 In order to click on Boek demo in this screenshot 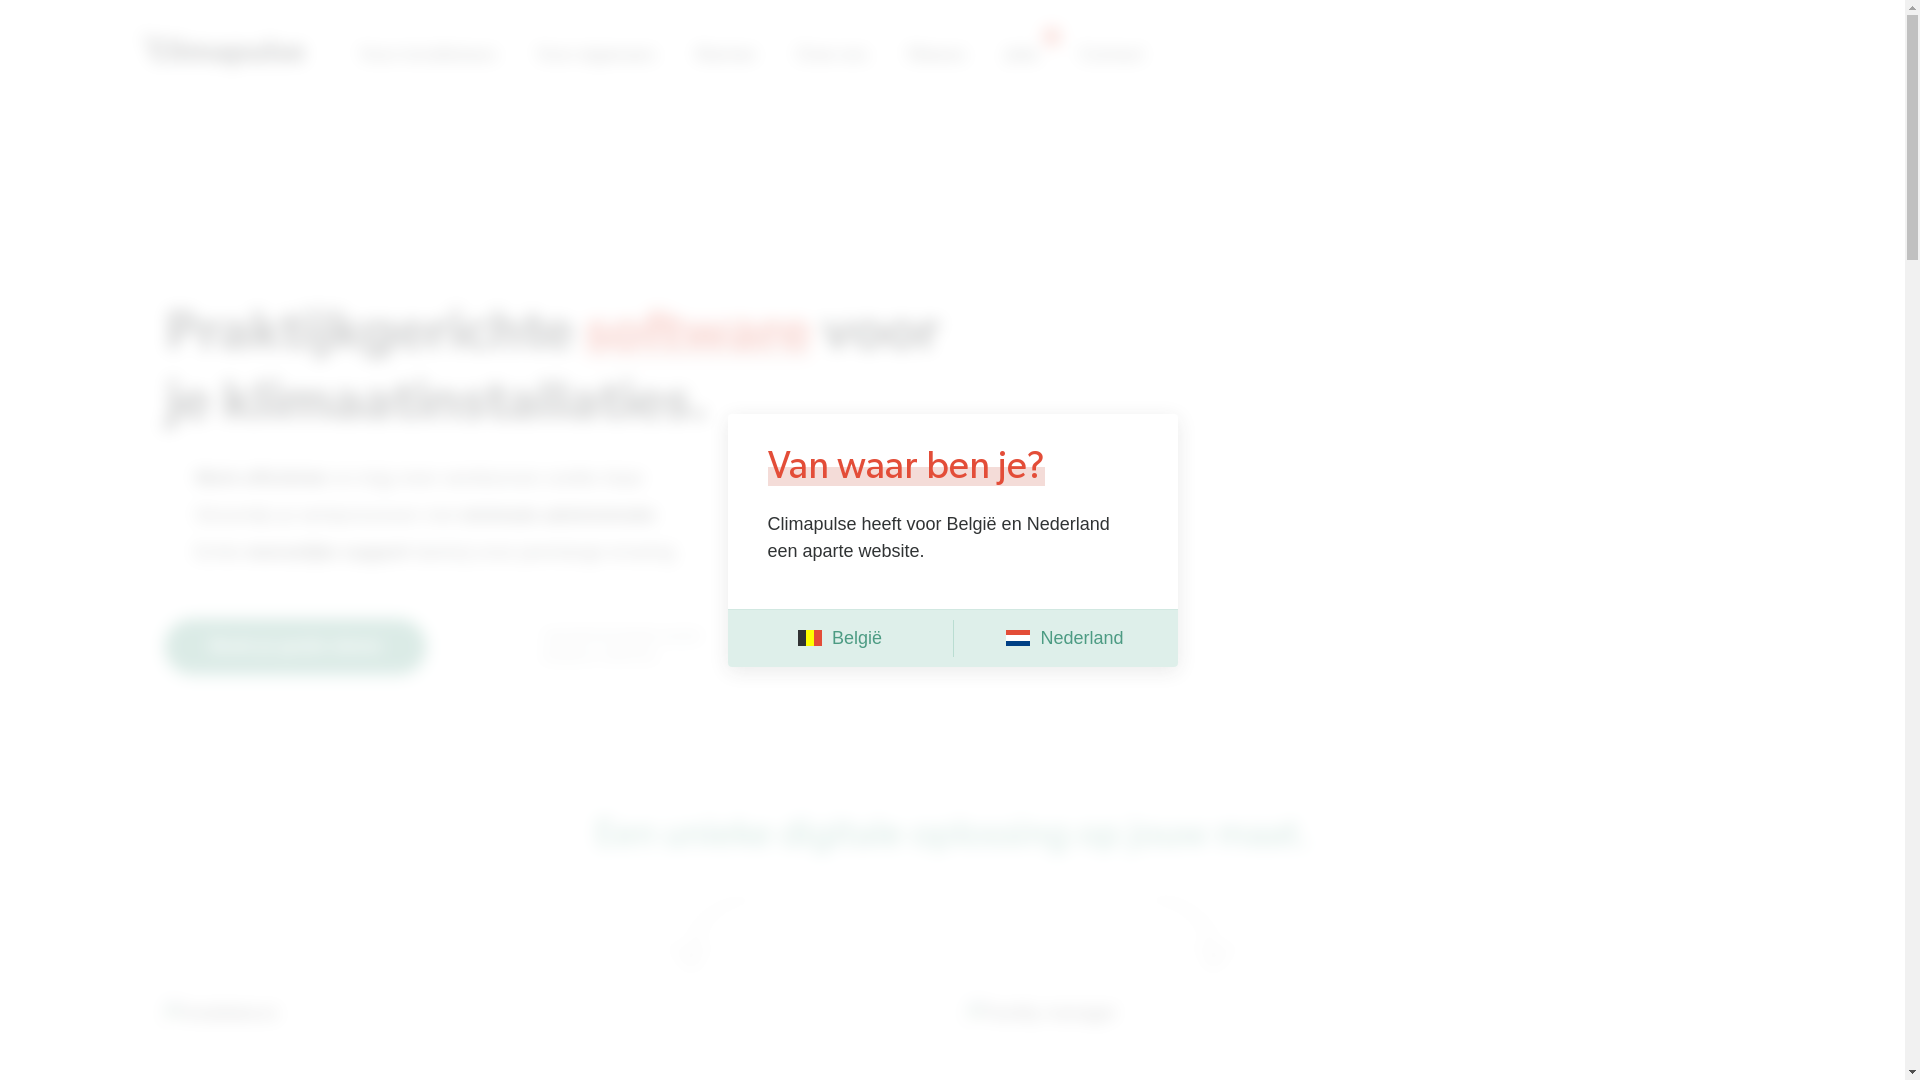, I will do `click(1596, 56)`.